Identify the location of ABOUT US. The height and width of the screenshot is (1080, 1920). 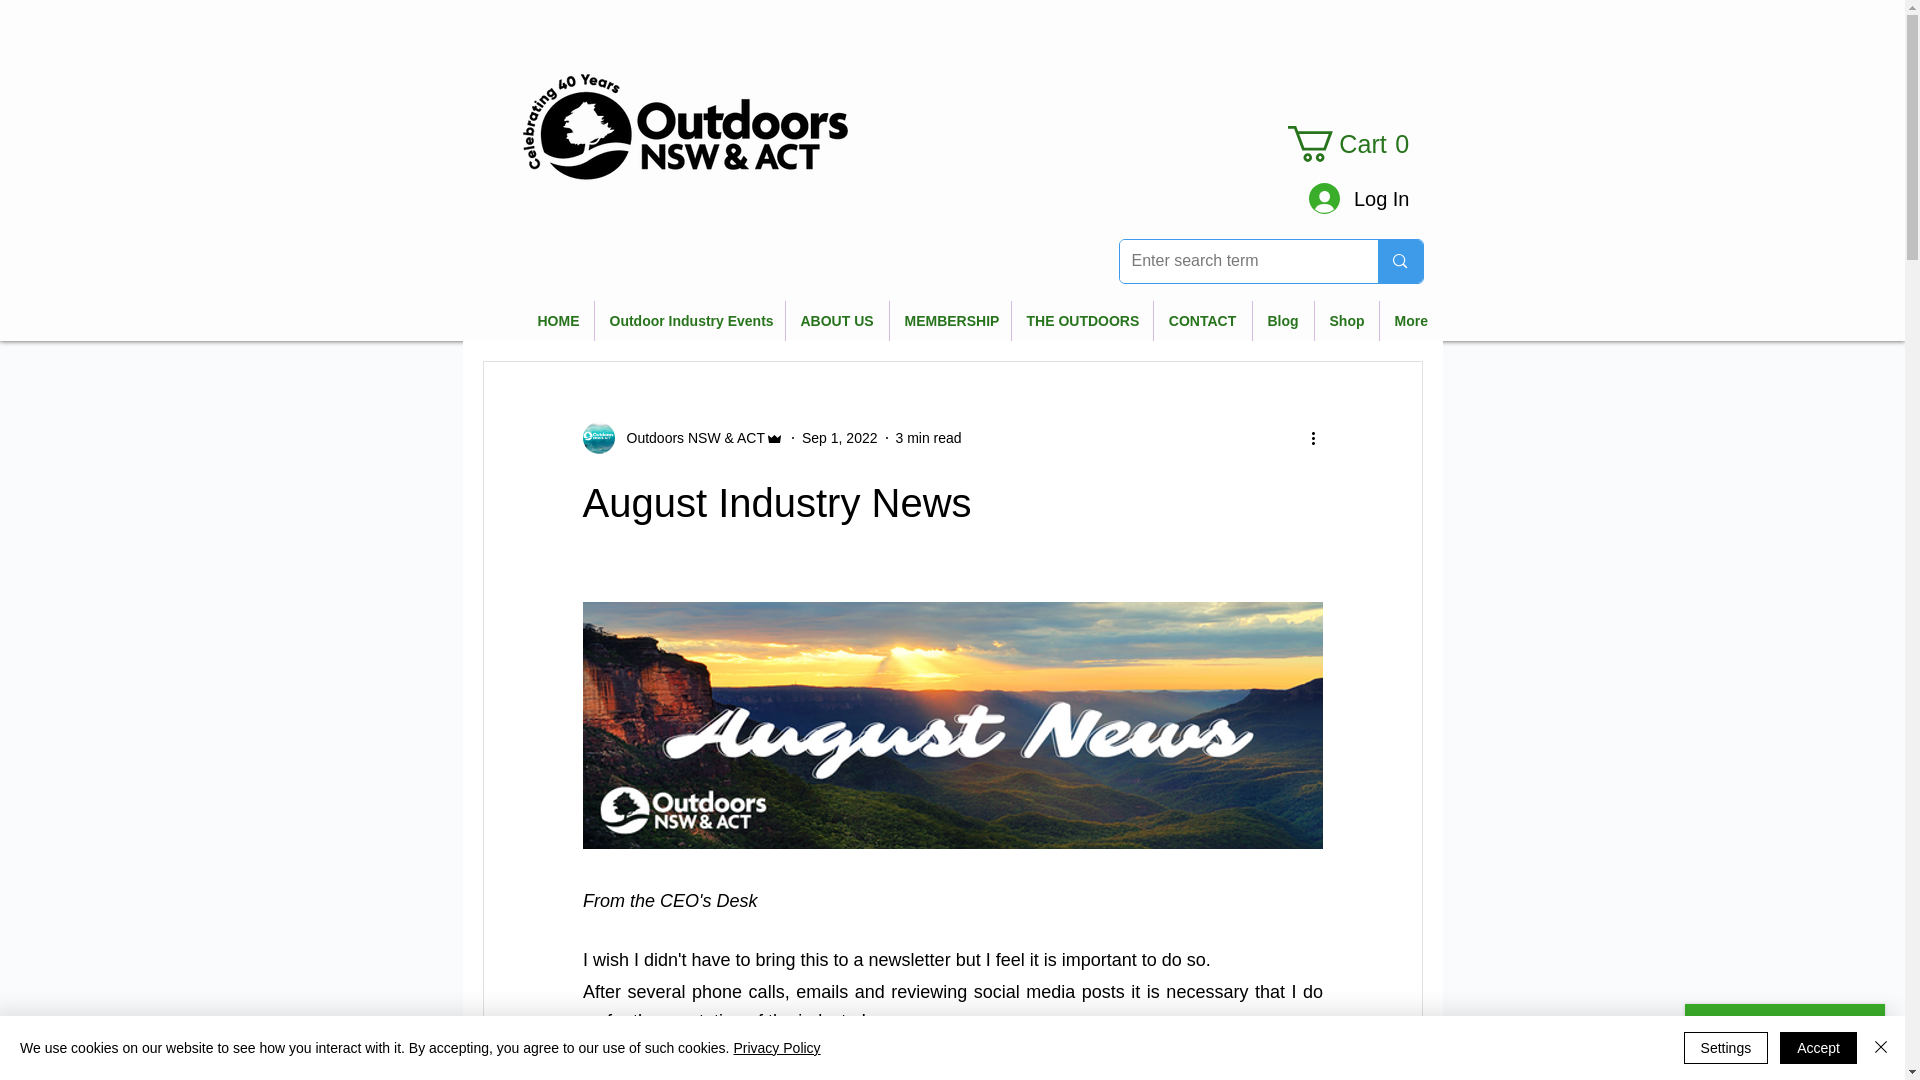
(836, 321).